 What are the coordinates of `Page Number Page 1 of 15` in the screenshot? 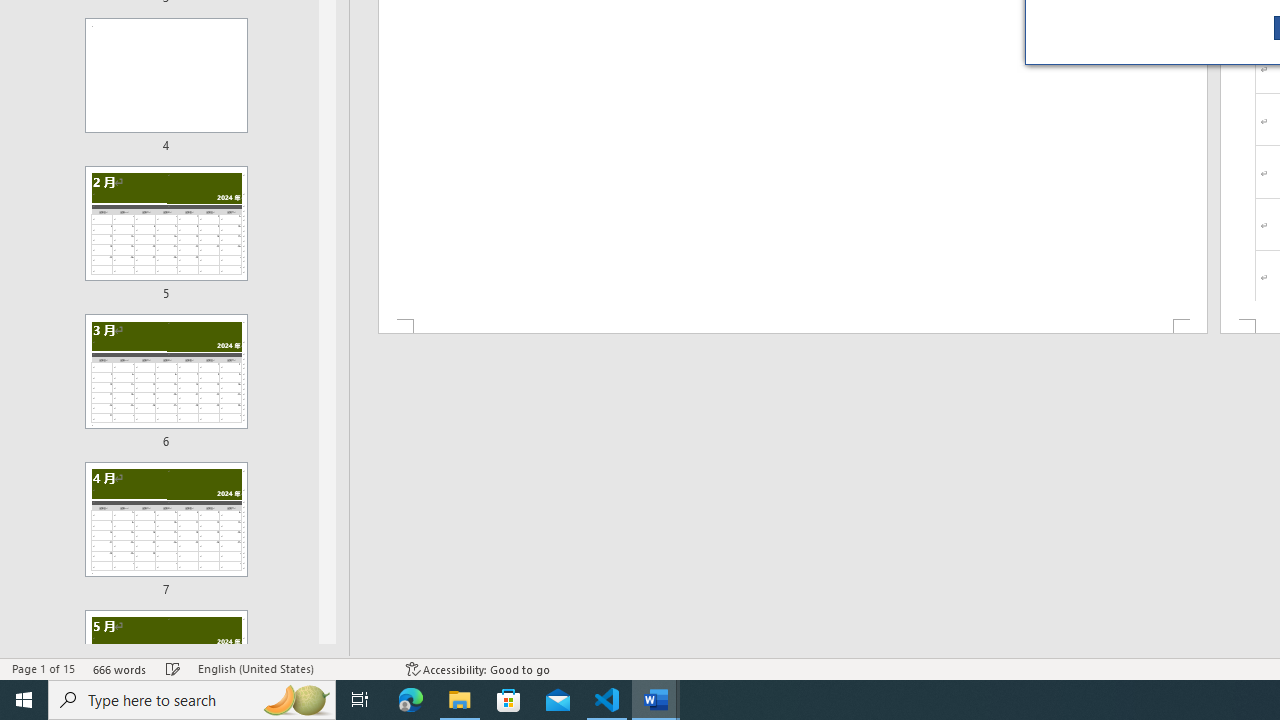 It's located at (43, 668).